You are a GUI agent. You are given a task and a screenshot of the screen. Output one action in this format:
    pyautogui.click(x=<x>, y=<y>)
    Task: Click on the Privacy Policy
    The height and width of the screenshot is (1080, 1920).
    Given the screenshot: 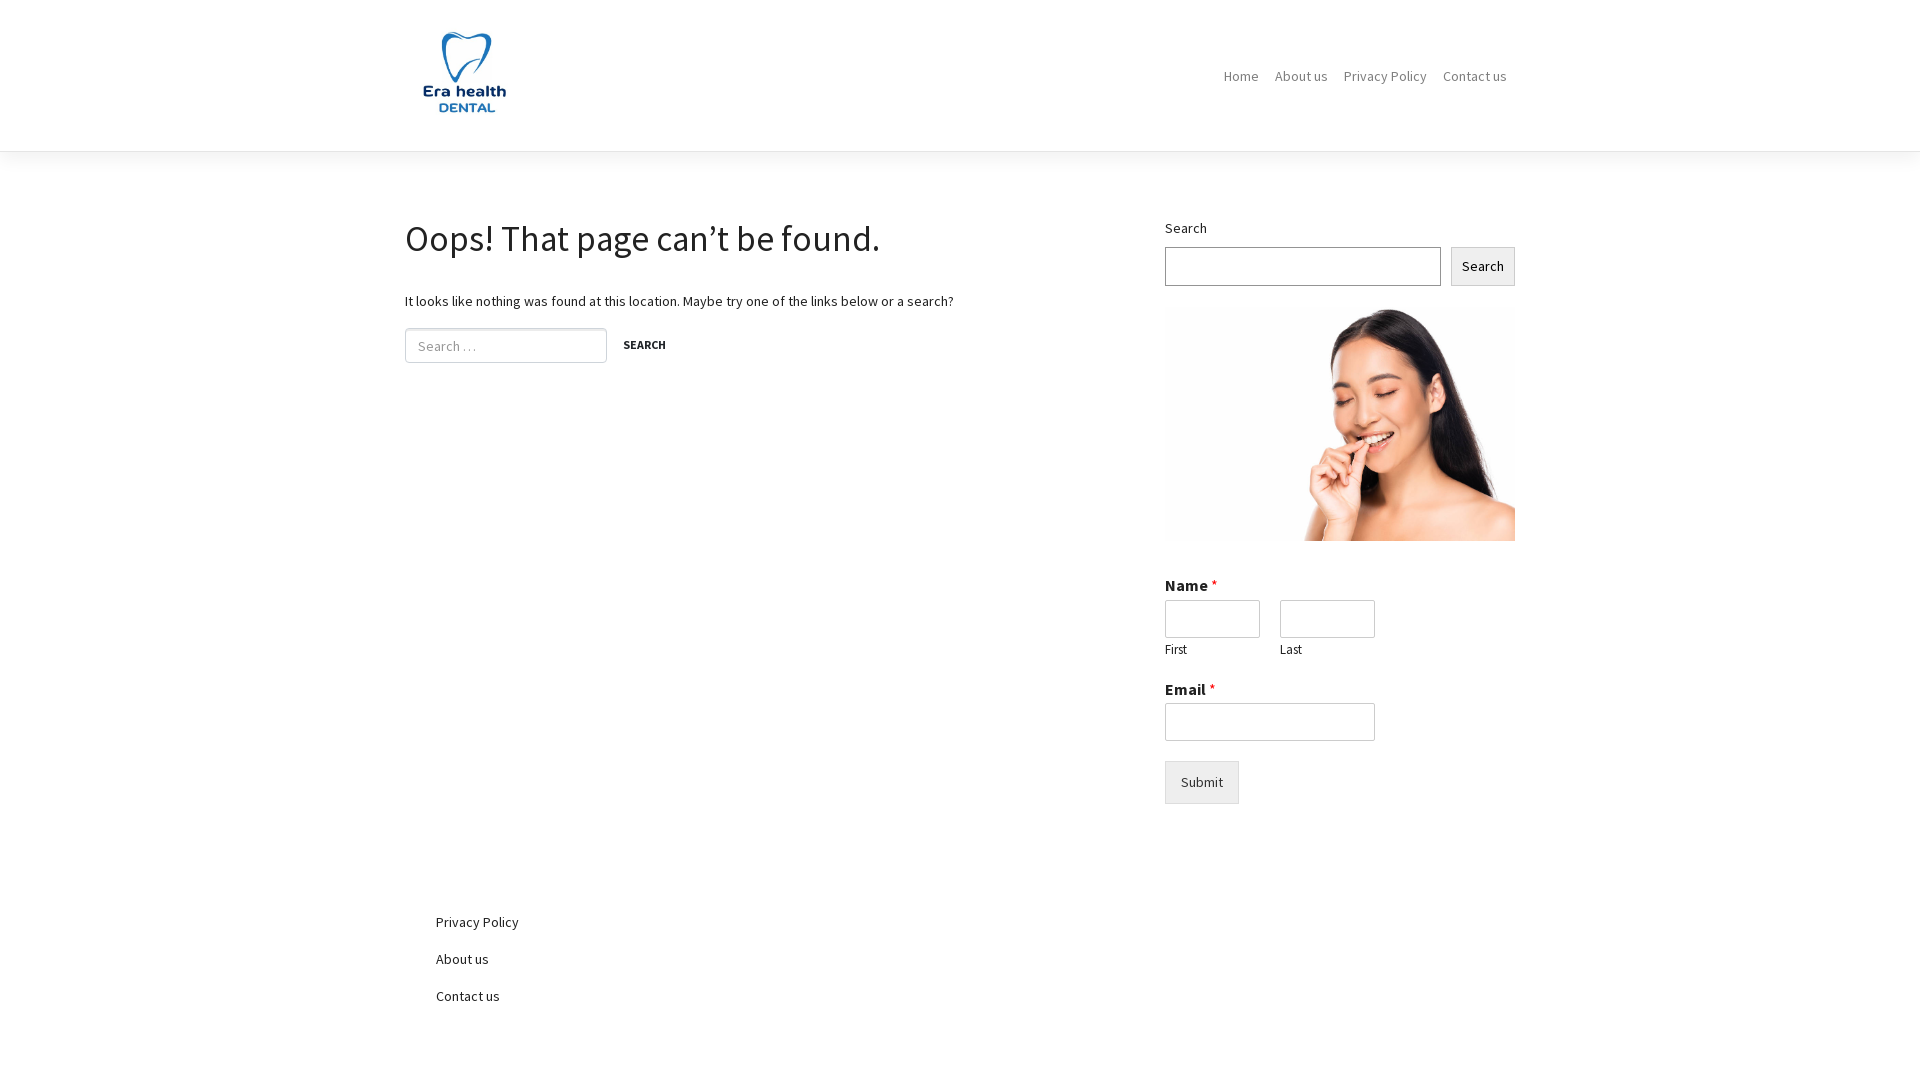 What is the action you would take?
    pyautogui.click(x=1386, y=76)
    